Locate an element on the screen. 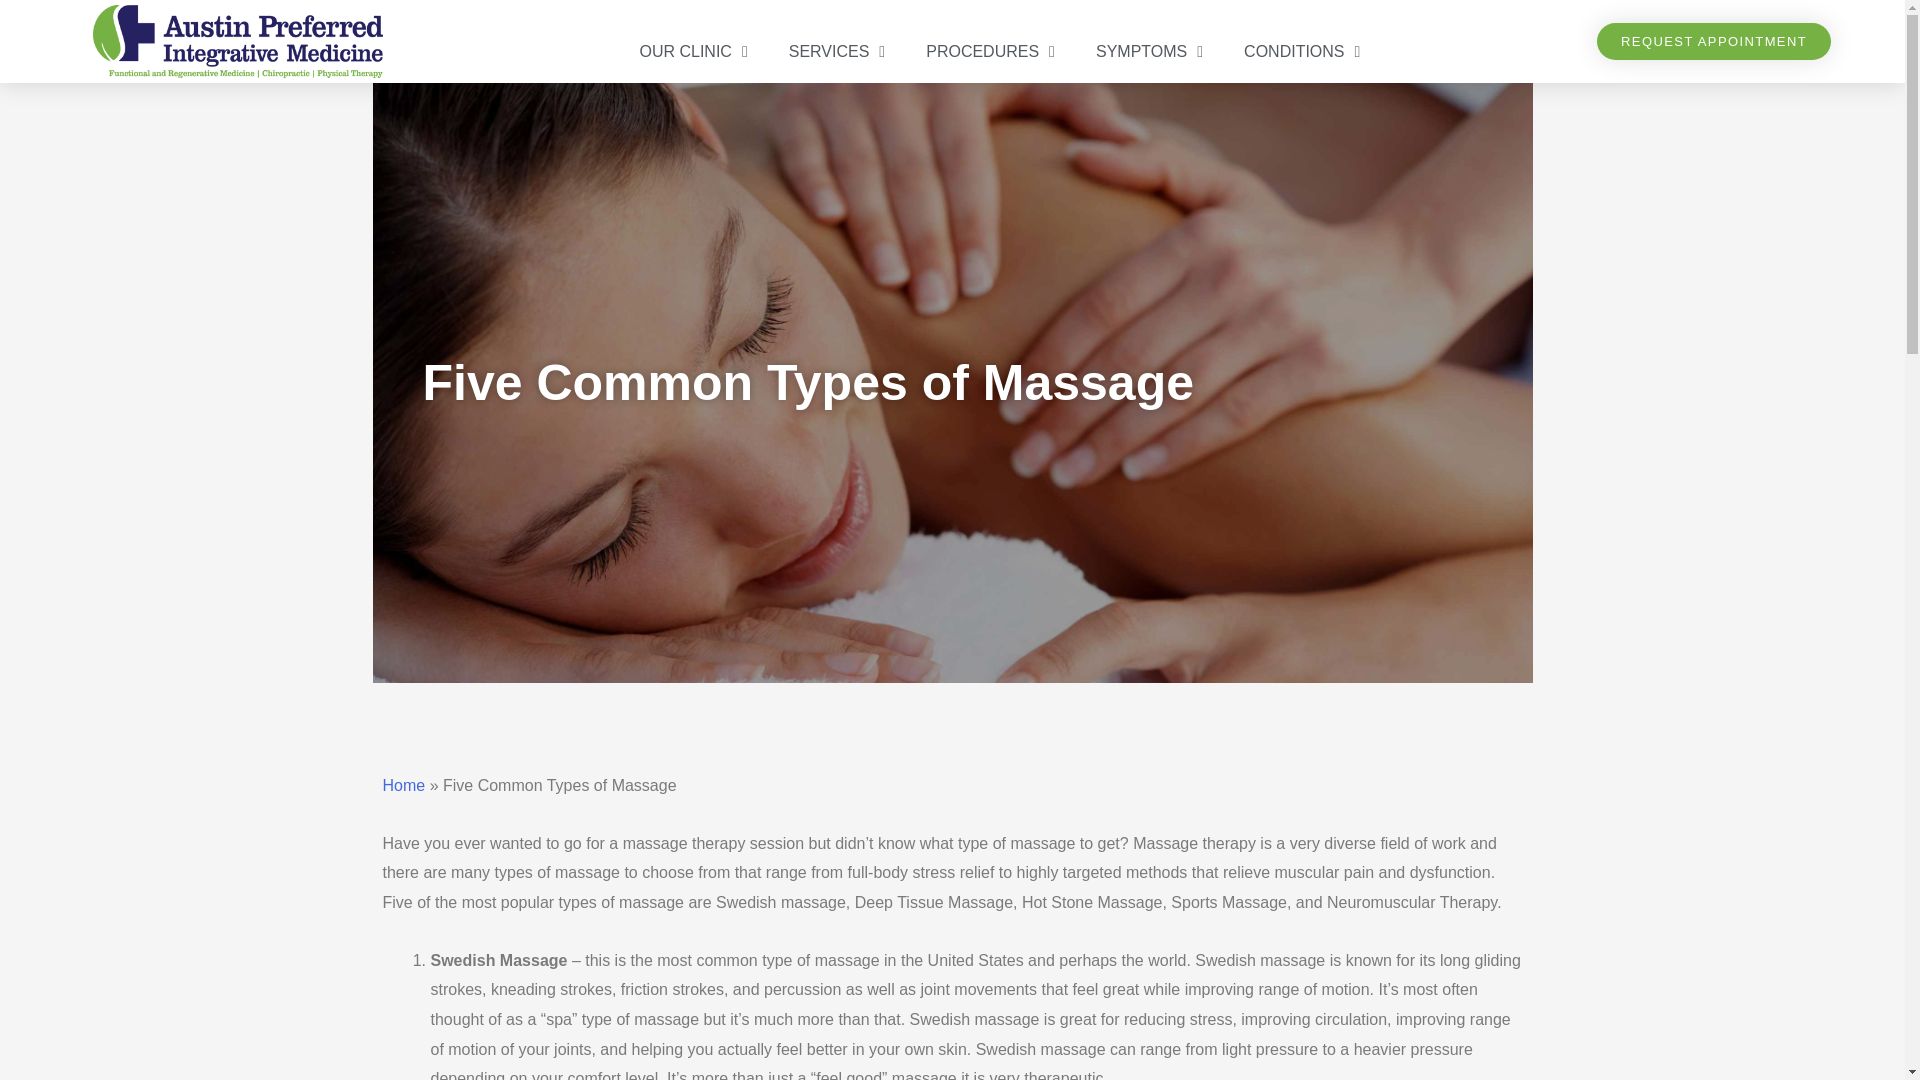 The width and height of the screenshot is (1920, 1080). OUR CLINIC is located at coordinates (692, 52).